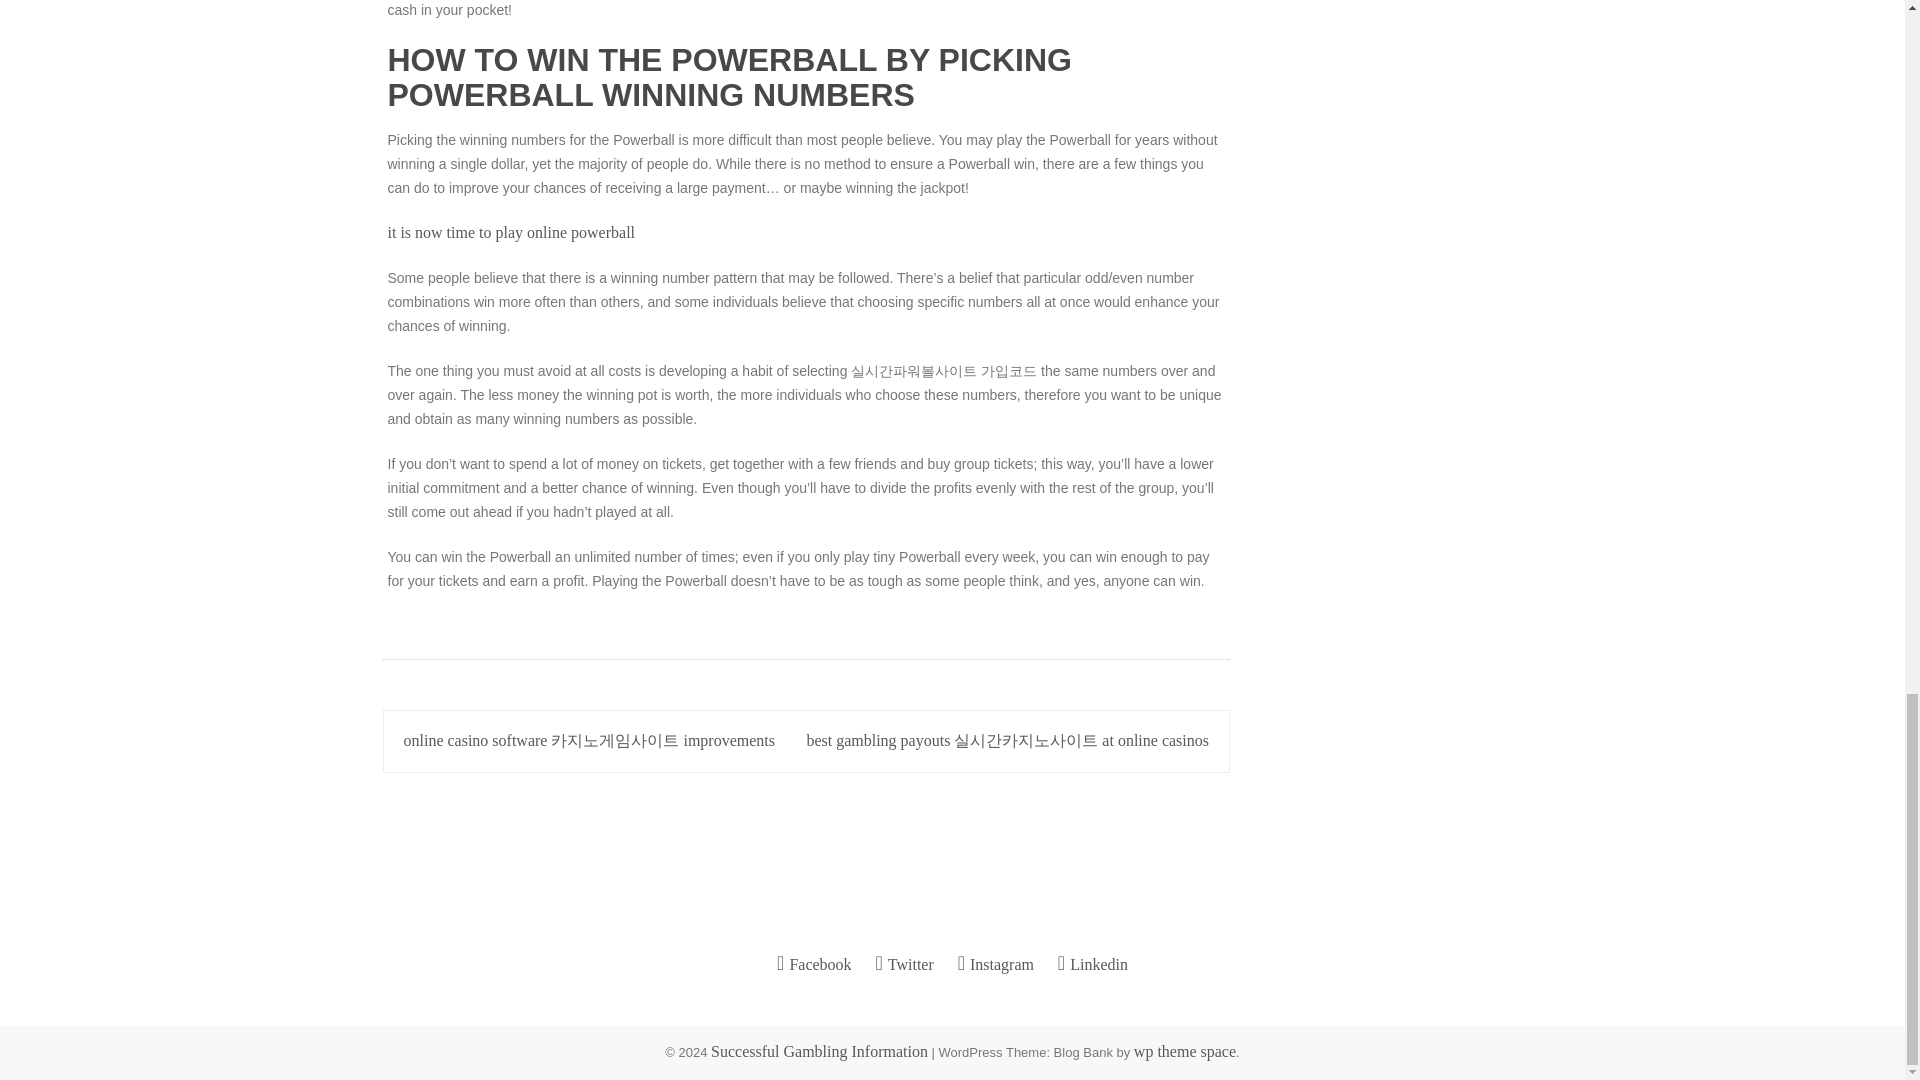 Image resolution: width=1920 pixels, height=1080 pixels. What do you see at coordinates (818, 1051) in the screenshot?
I see `Successful Gambling Information` at bounding box center [818, 1051].